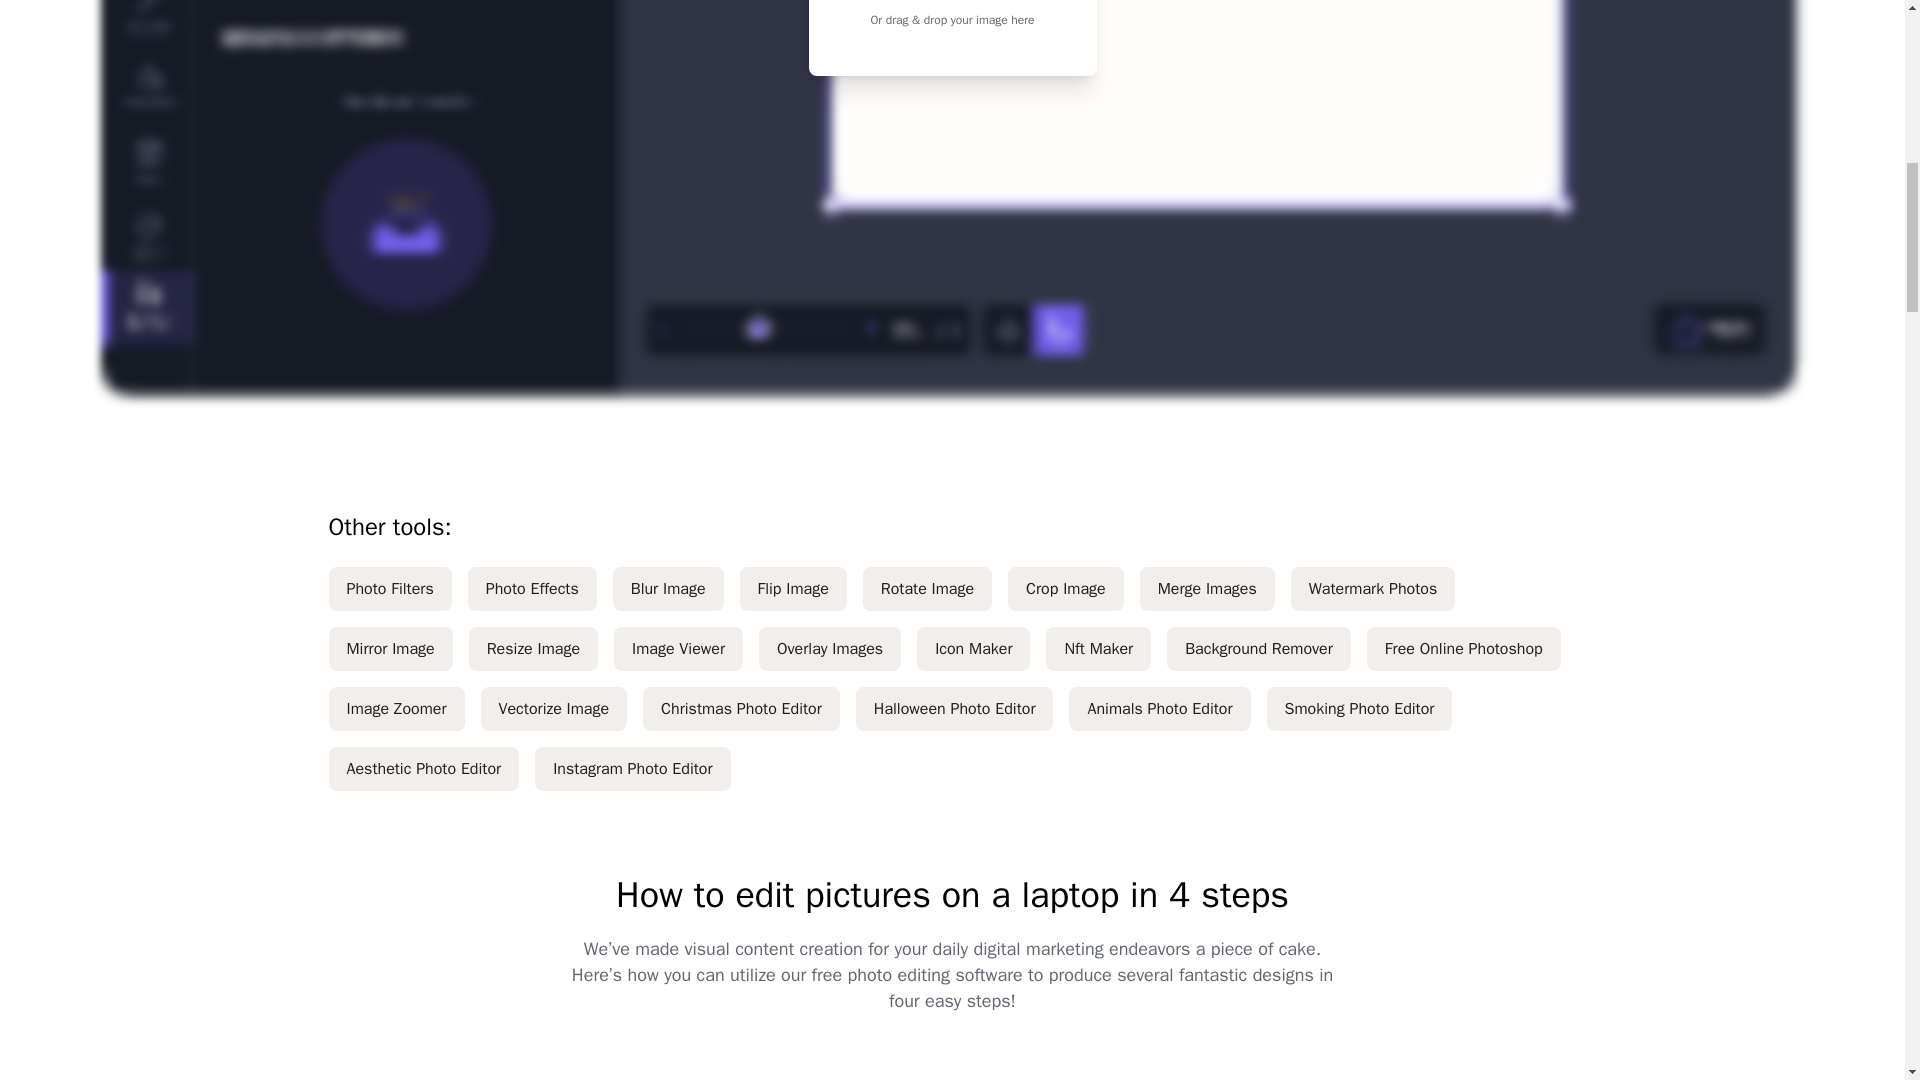 The width and height of the screenshot is (1920, 1080). I want to click on Rotate Image, so click(927, 588).